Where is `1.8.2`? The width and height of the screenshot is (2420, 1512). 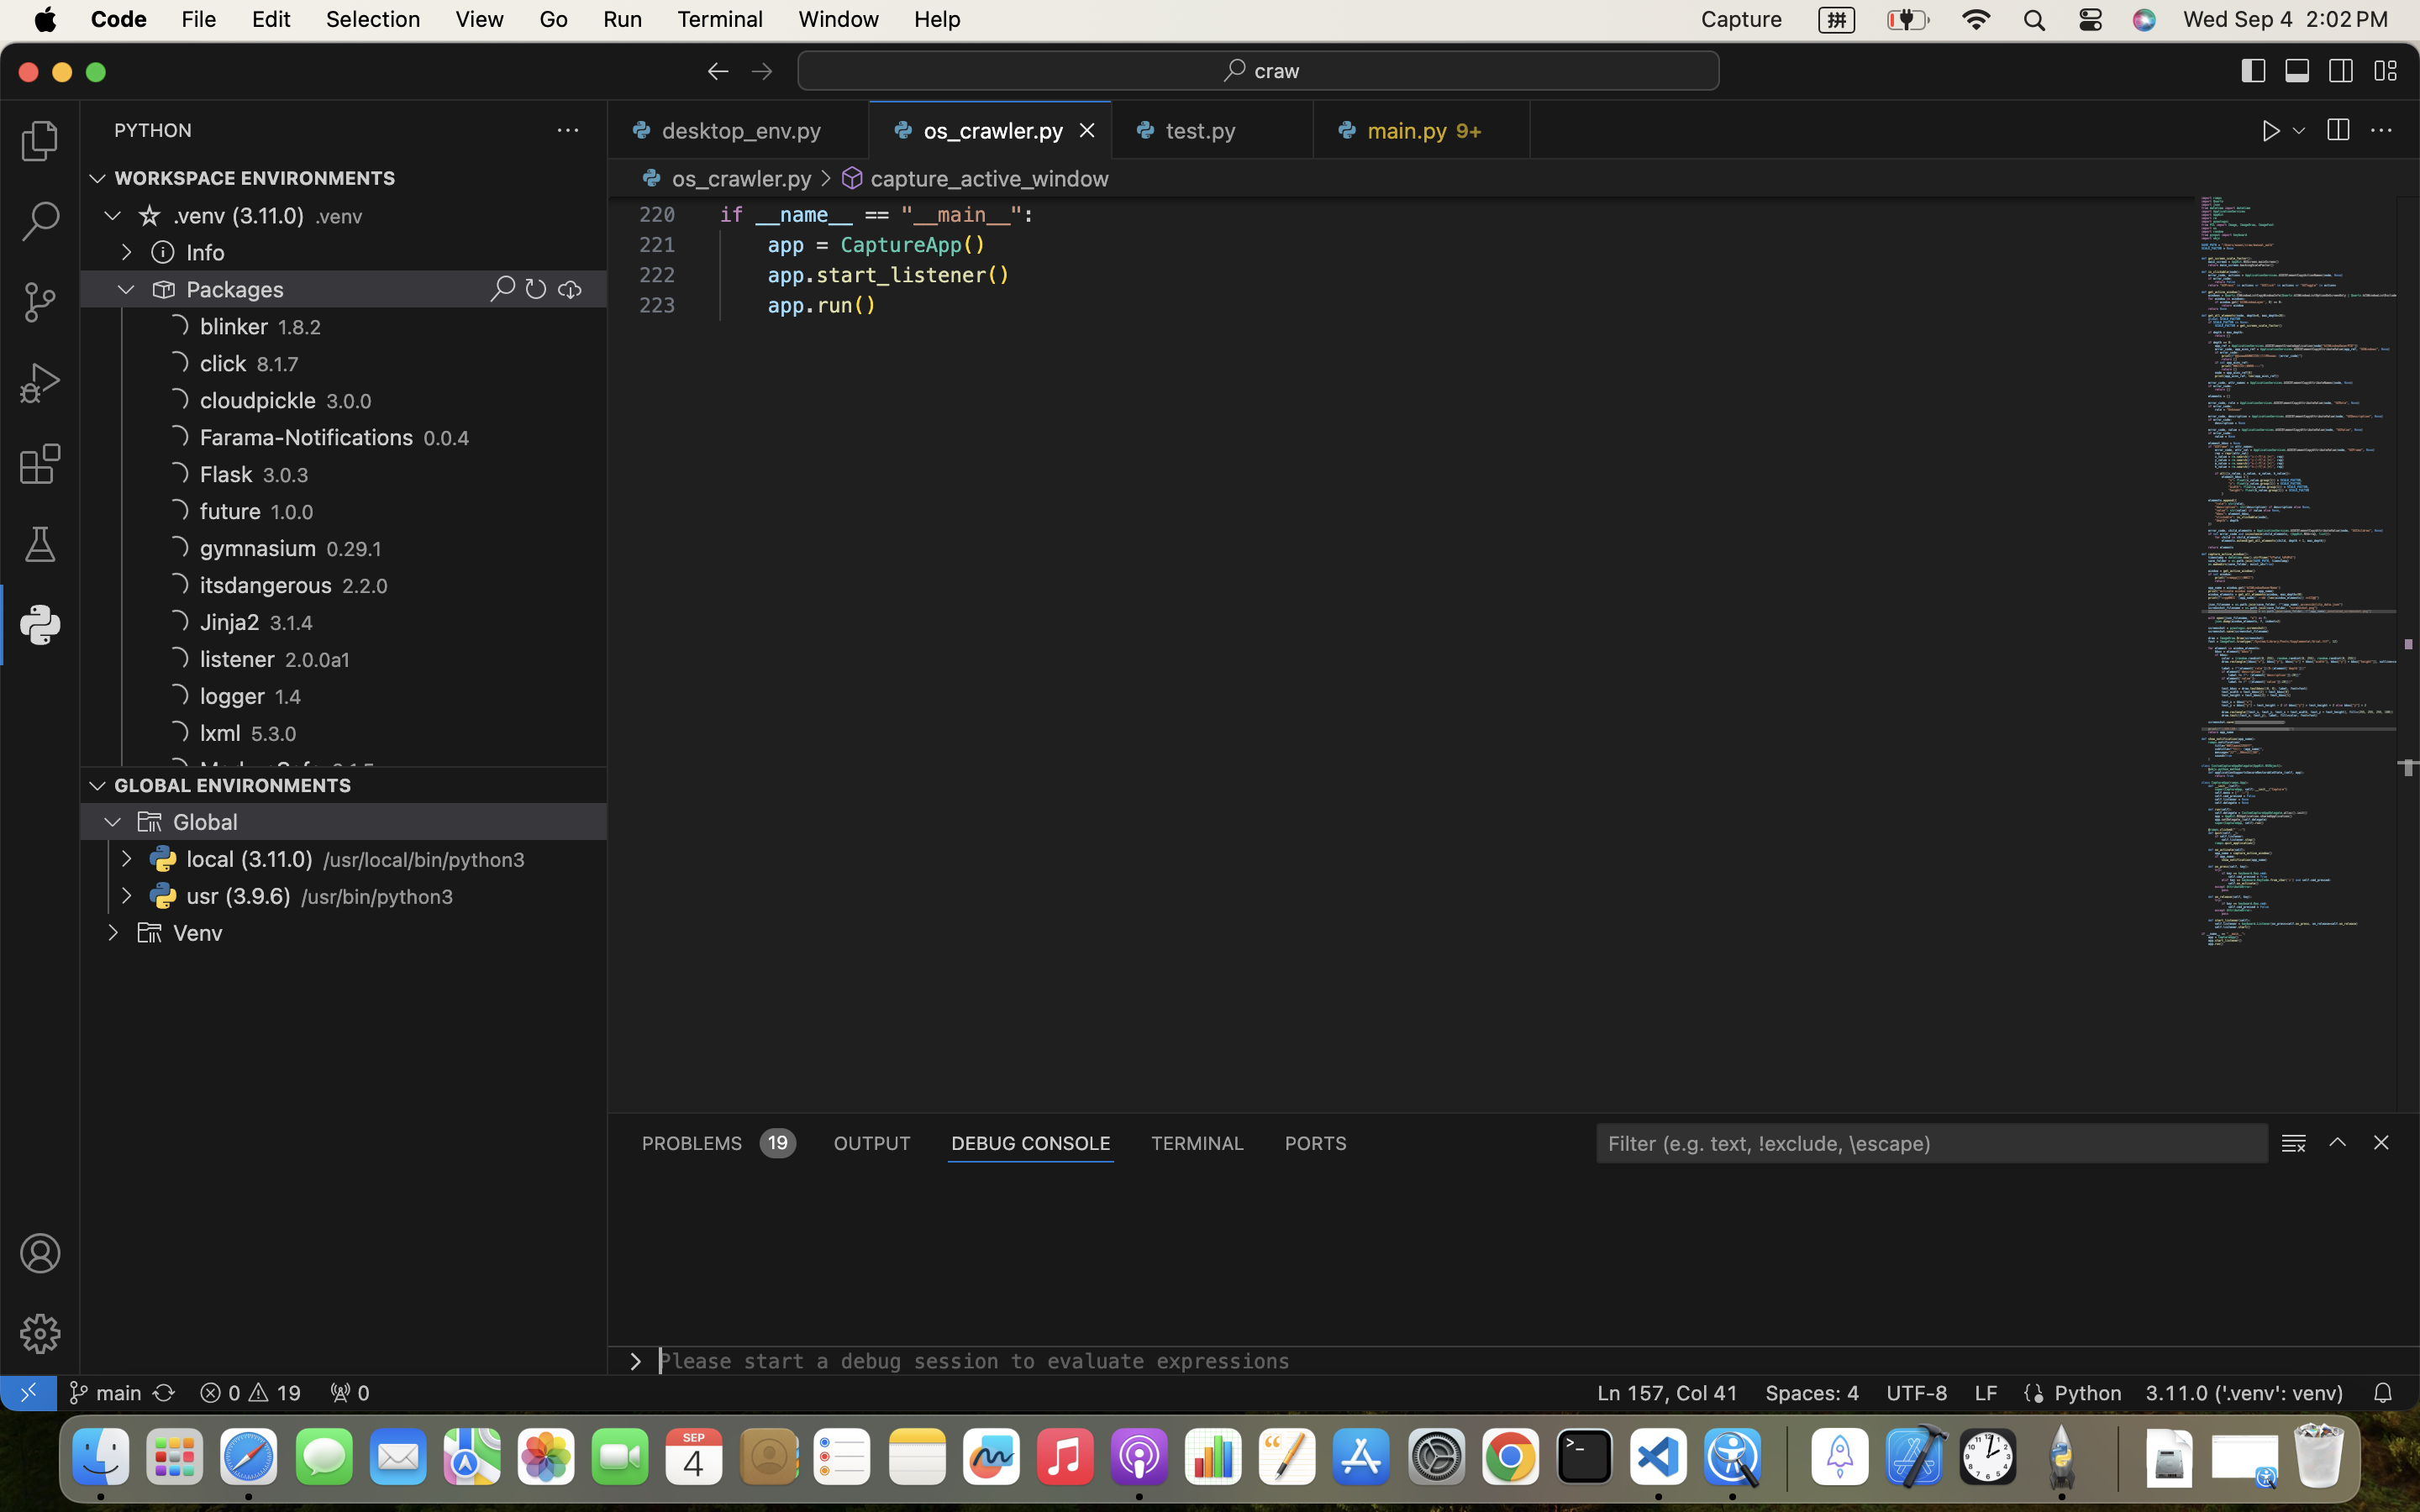
1.8.2 is located at coordinates (301, 328).